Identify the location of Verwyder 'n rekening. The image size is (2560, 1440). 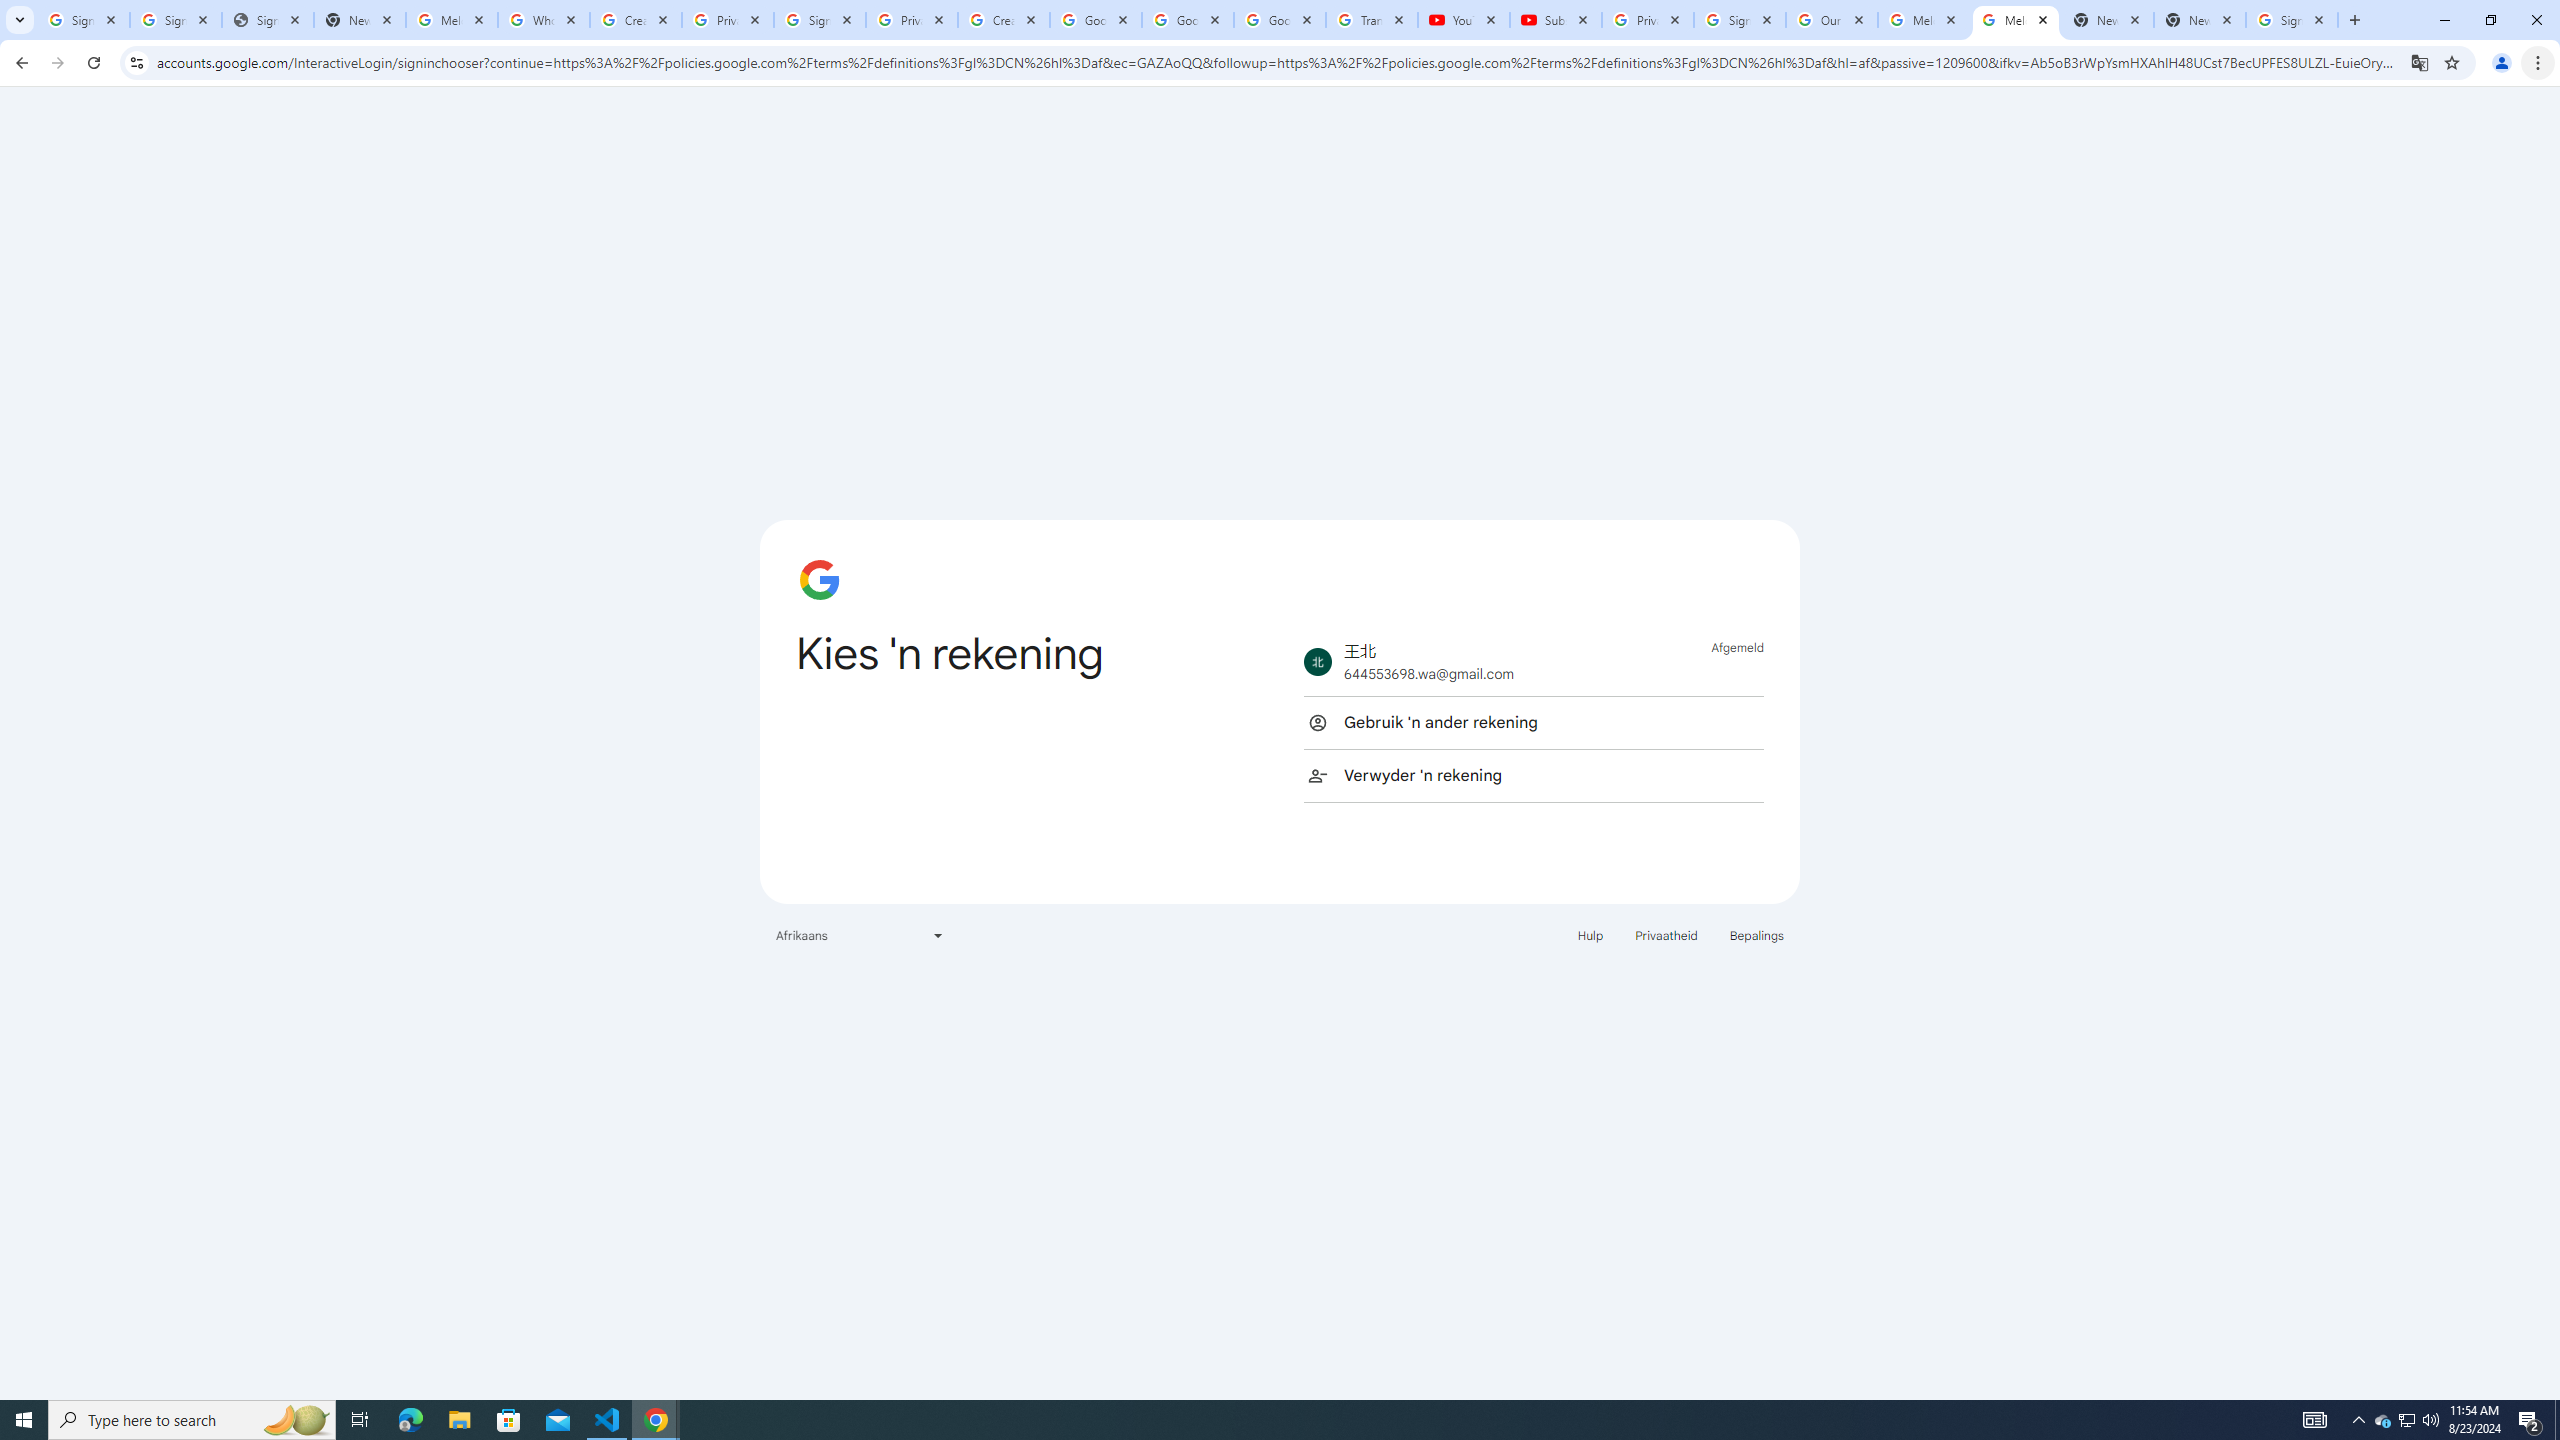
(1533, 775).